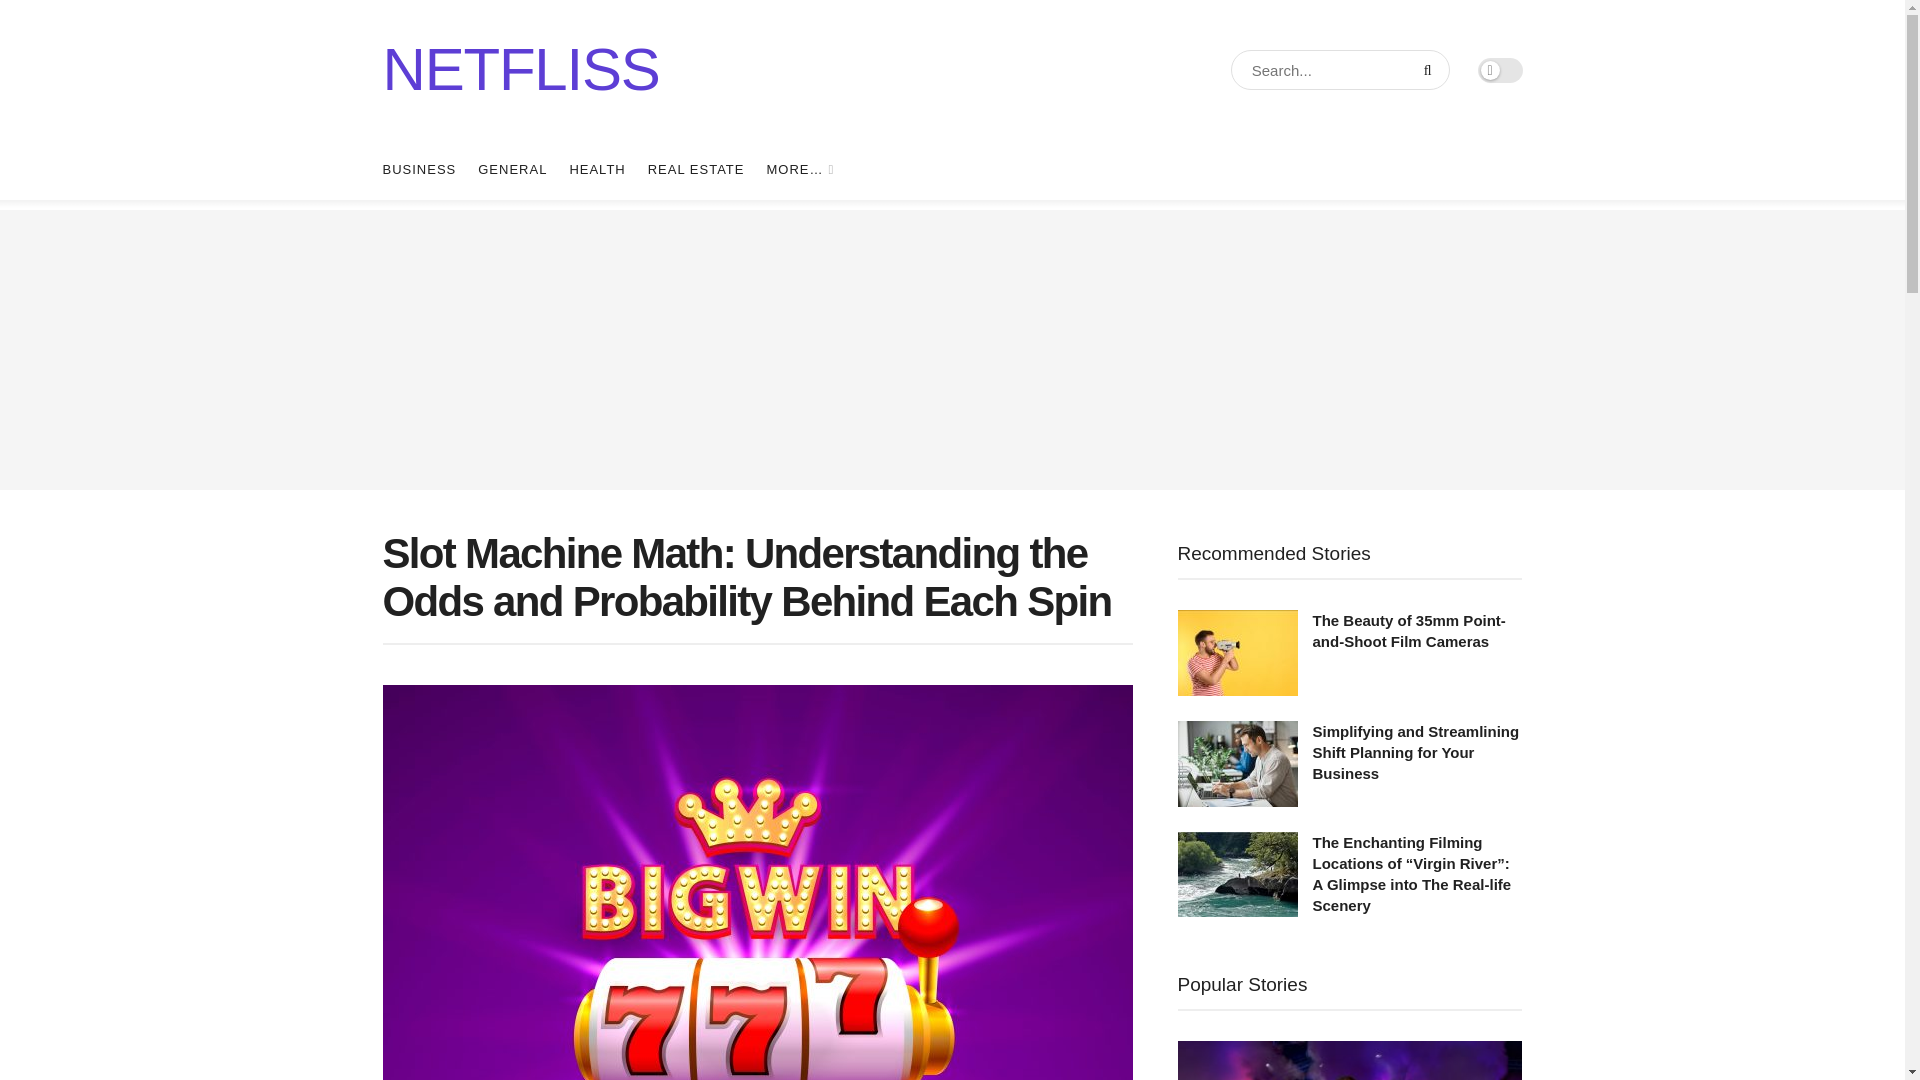 The width and height of the screenshot is (1920, 1080). I want to click on NETFLISS, so click(520, 70).